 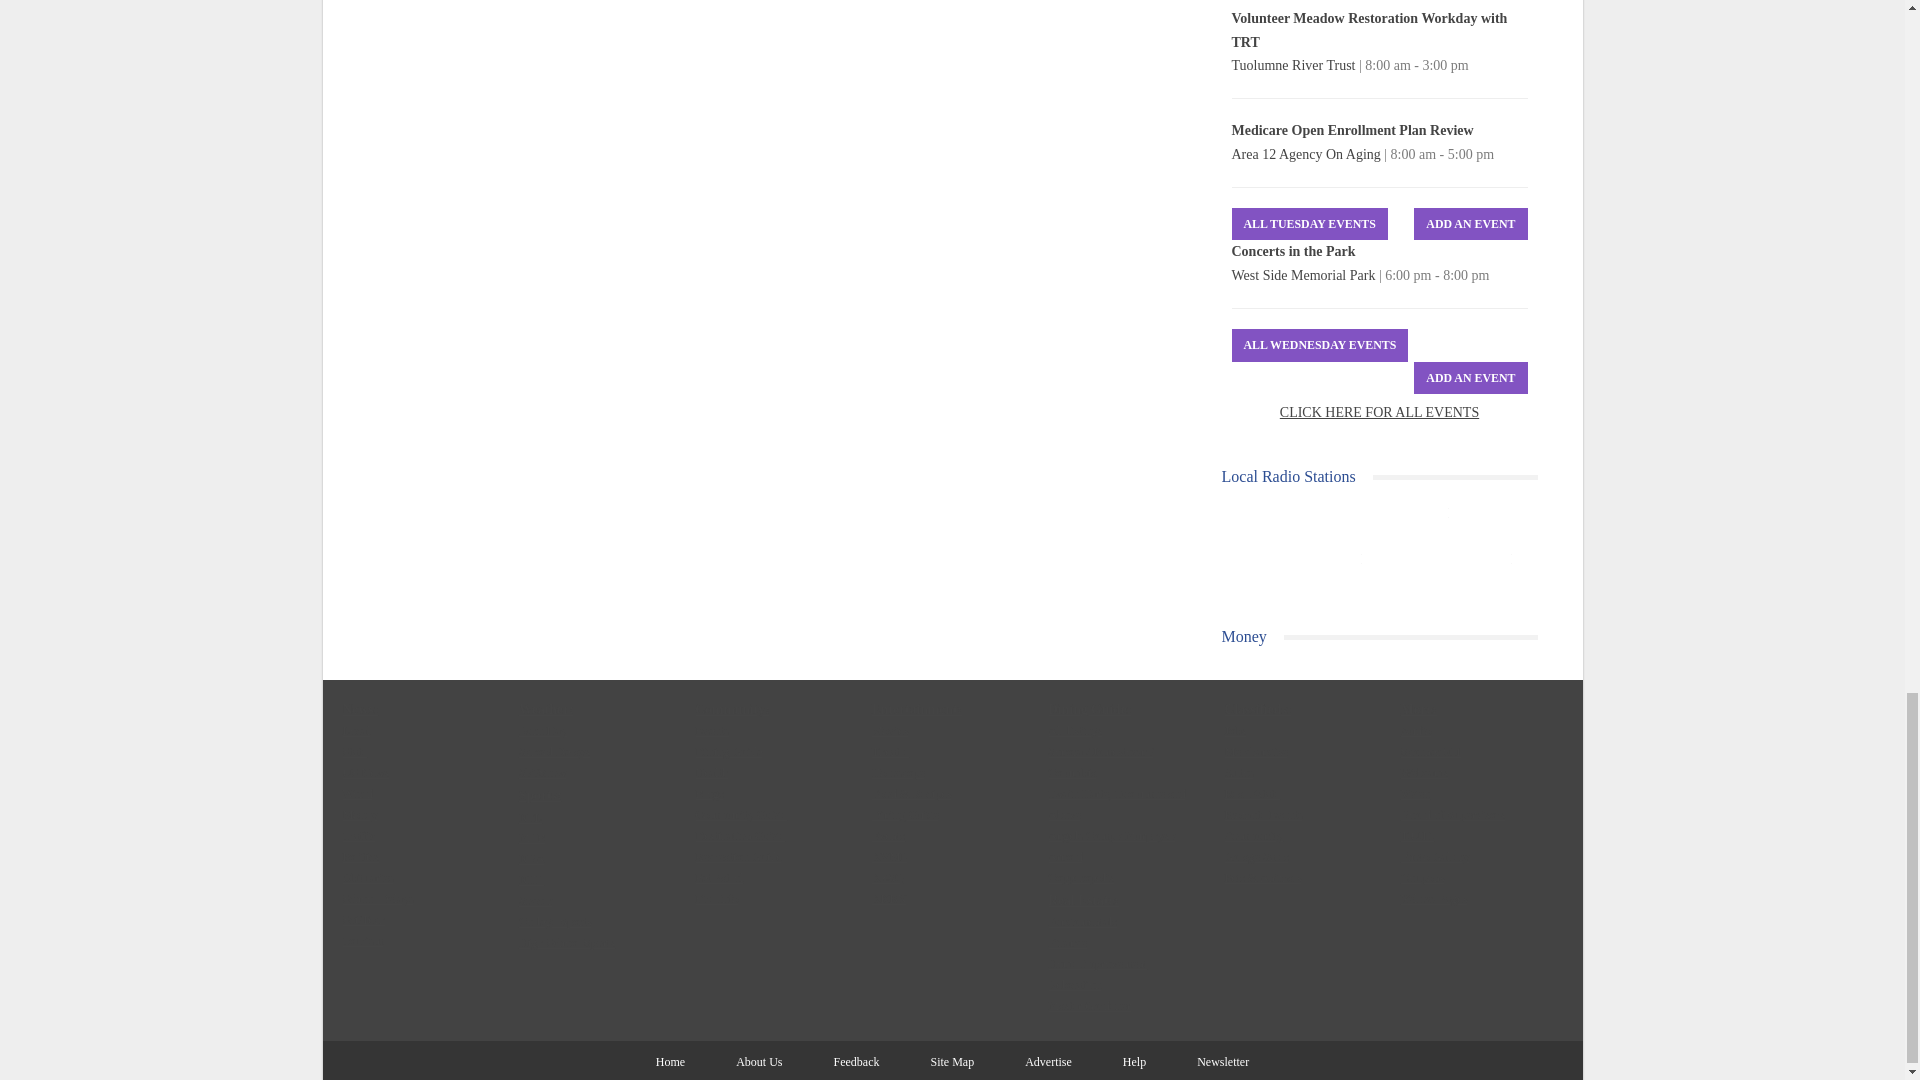 What do you see at coordinates (1310, 224) in the screenshot?
I see `All Tuesday Events` at bounding box center [1310, 224].